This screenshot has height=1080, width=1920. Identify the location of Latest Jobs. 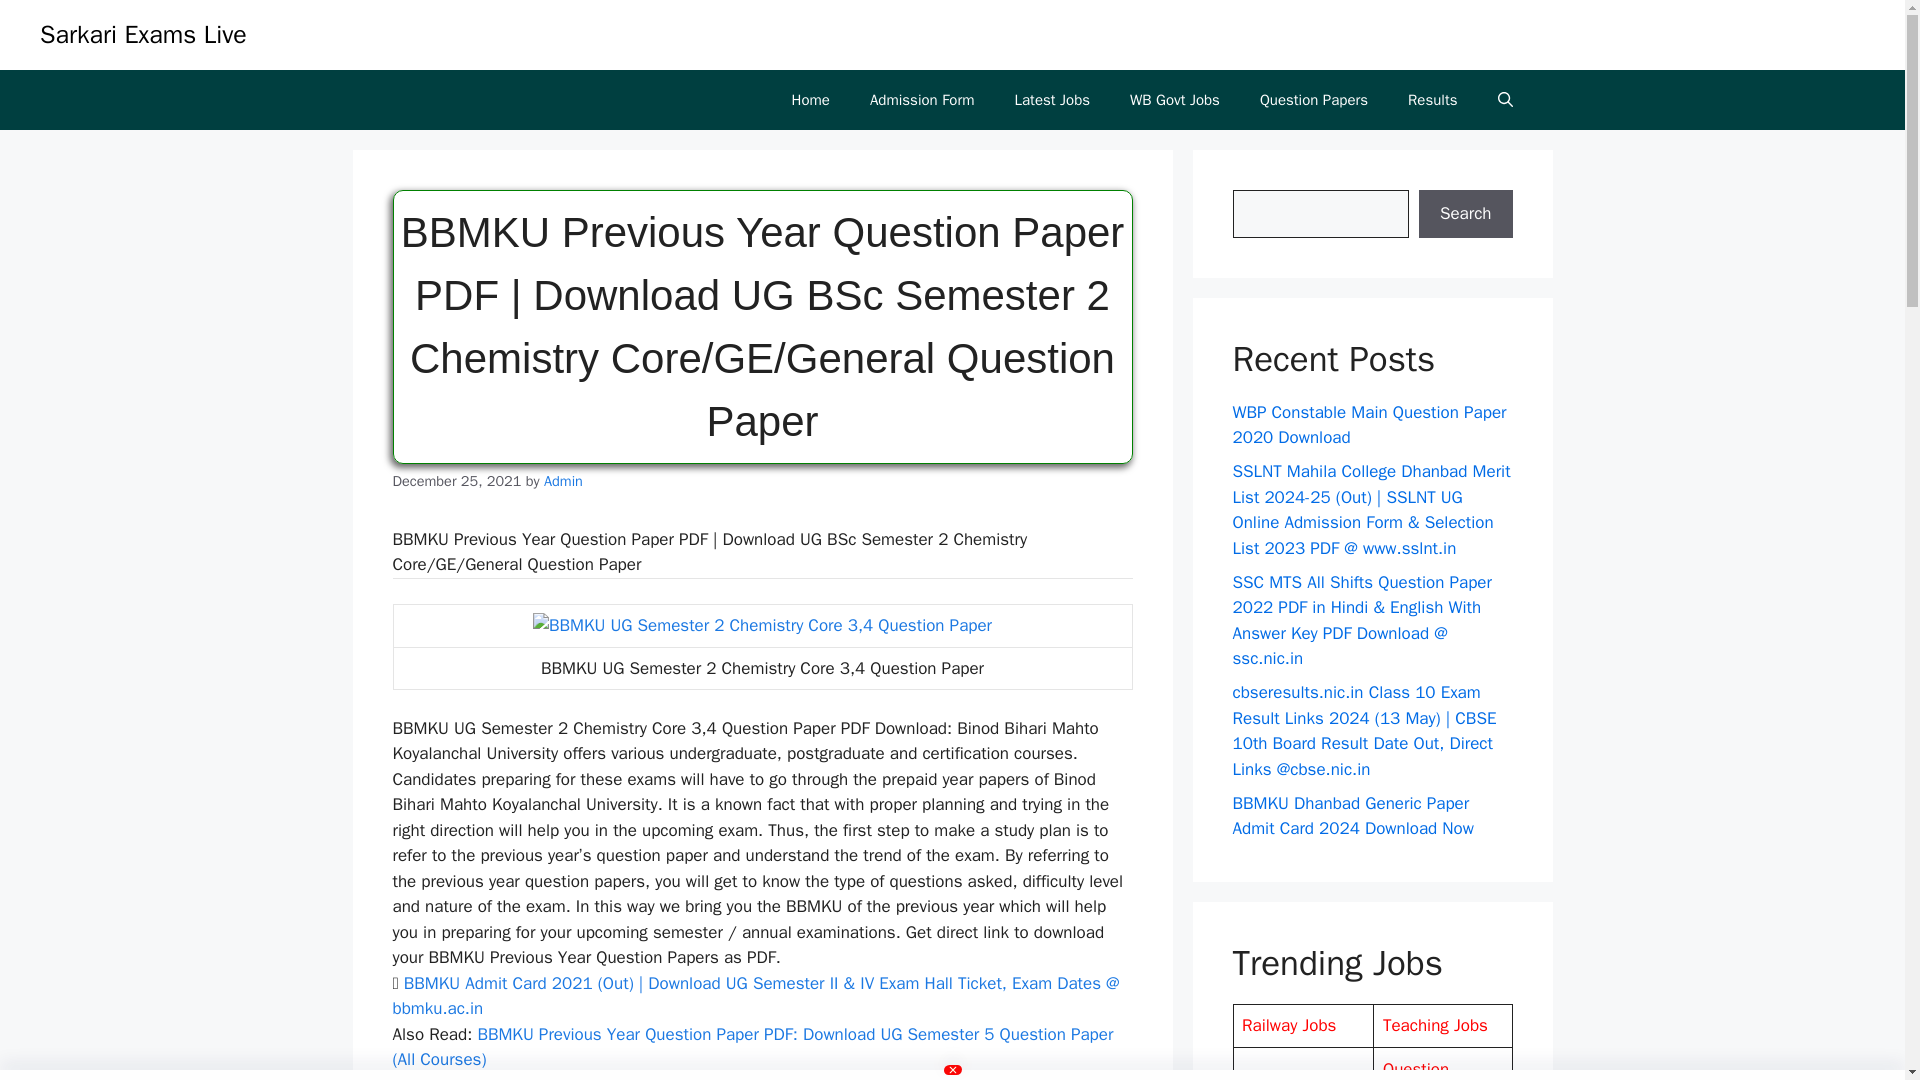
(1052, 100).